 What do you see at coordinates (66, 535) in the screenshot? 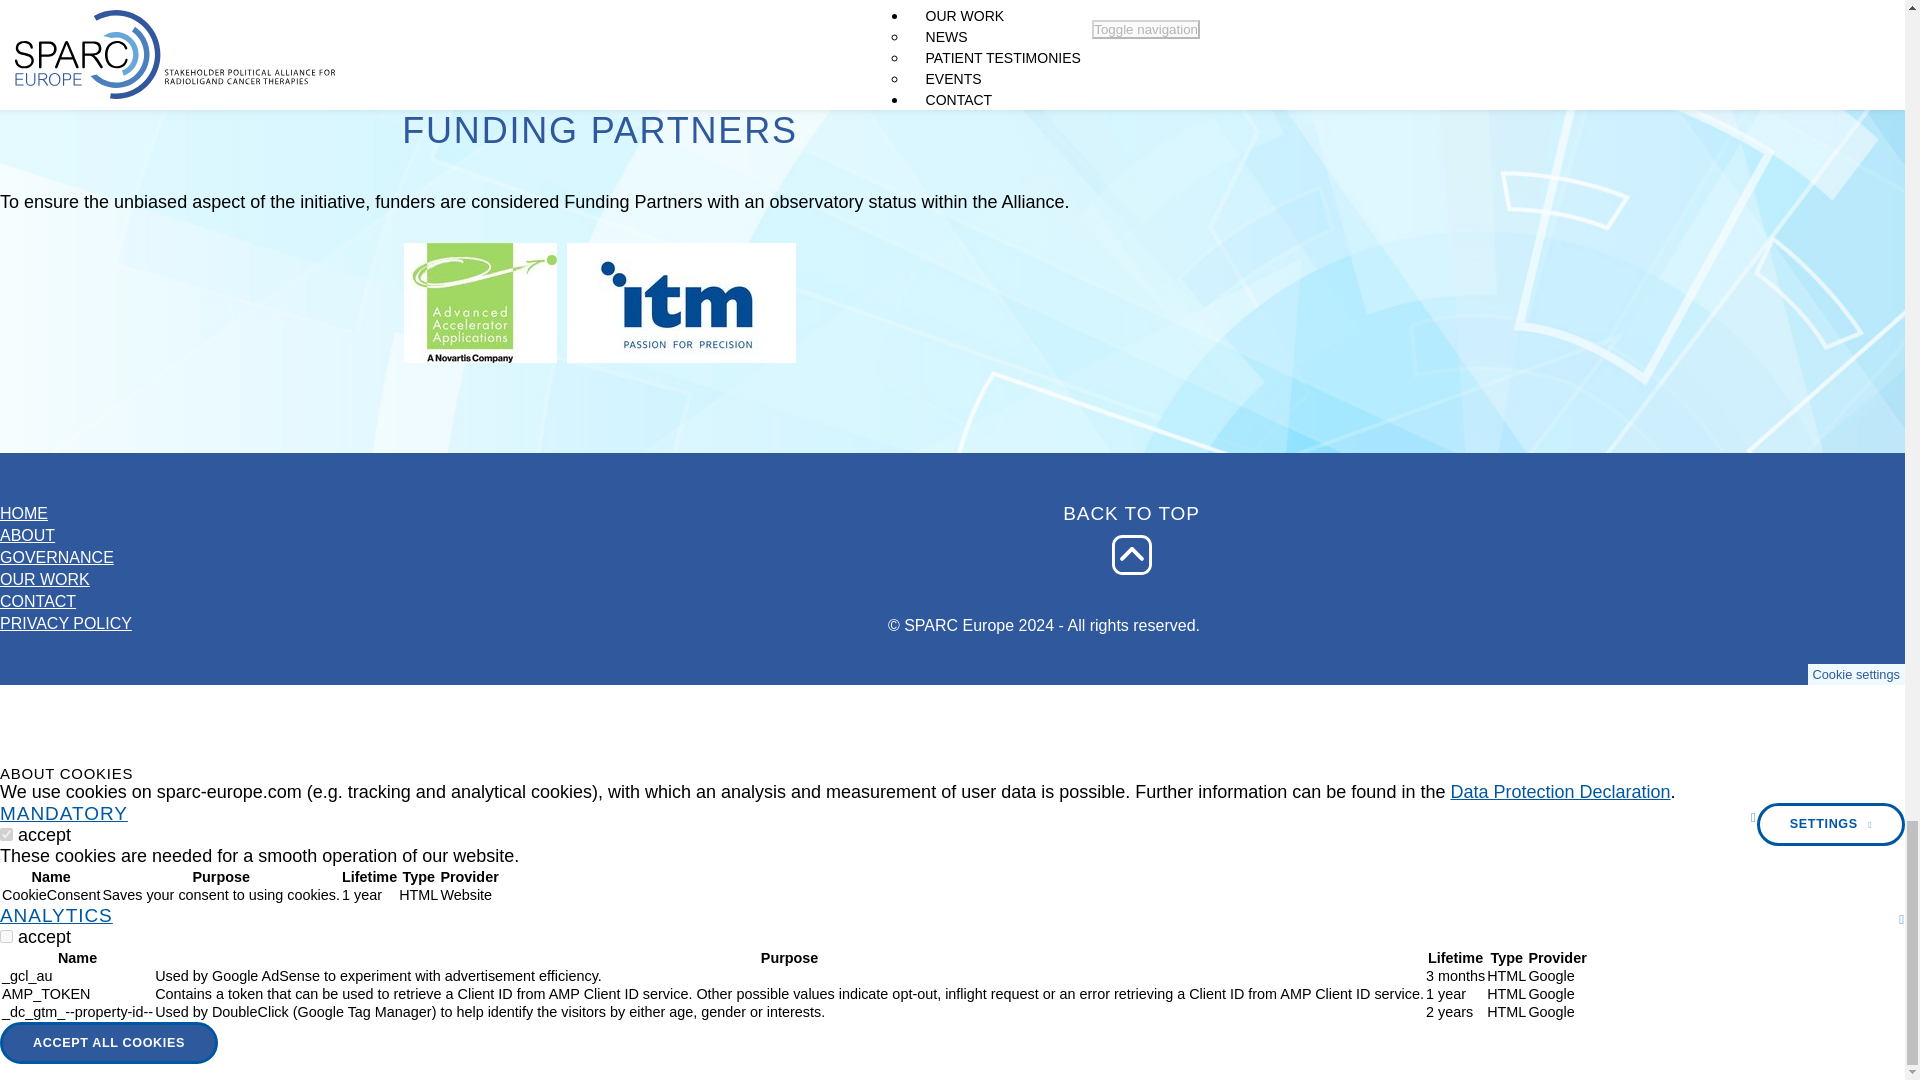
I see `About` at bounding box center [66, 535].